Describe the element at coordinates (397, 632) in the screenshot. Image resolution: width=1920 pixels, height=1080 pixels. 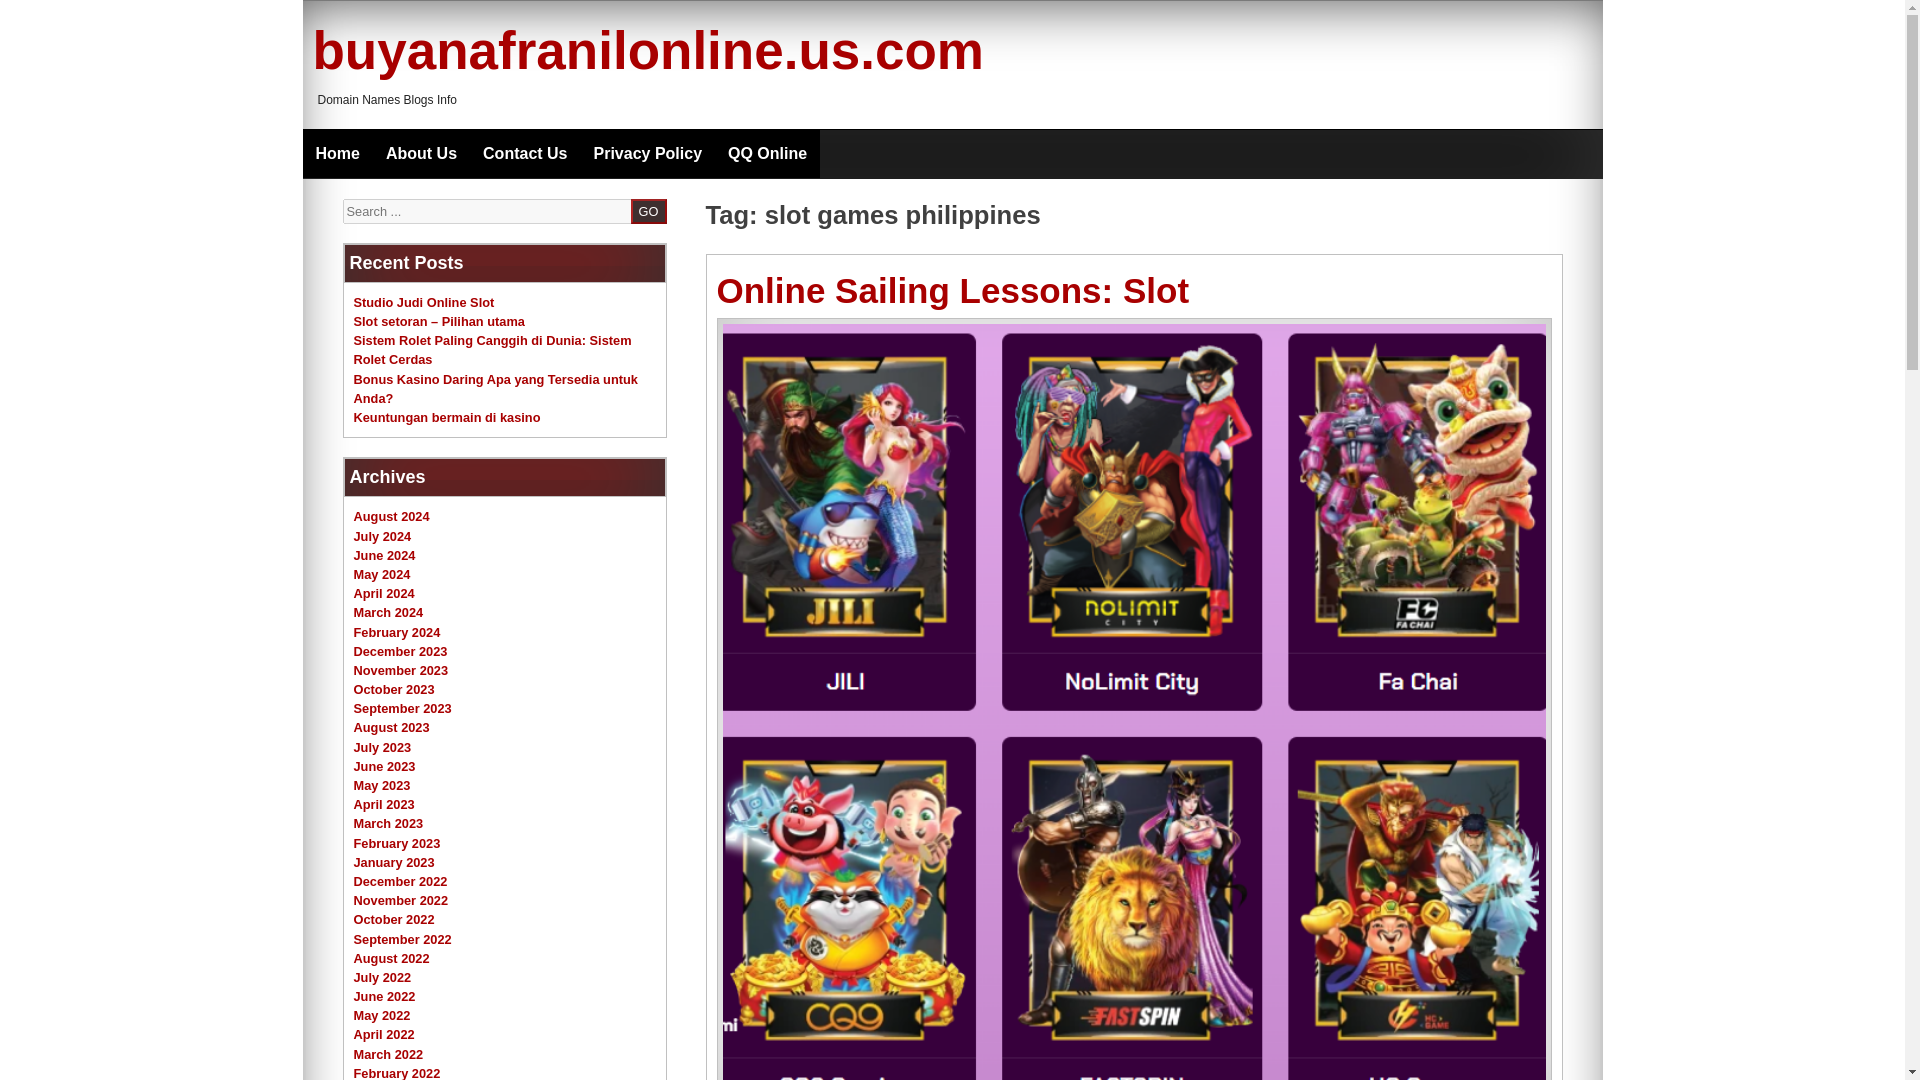
I see `February 2024` at that location.